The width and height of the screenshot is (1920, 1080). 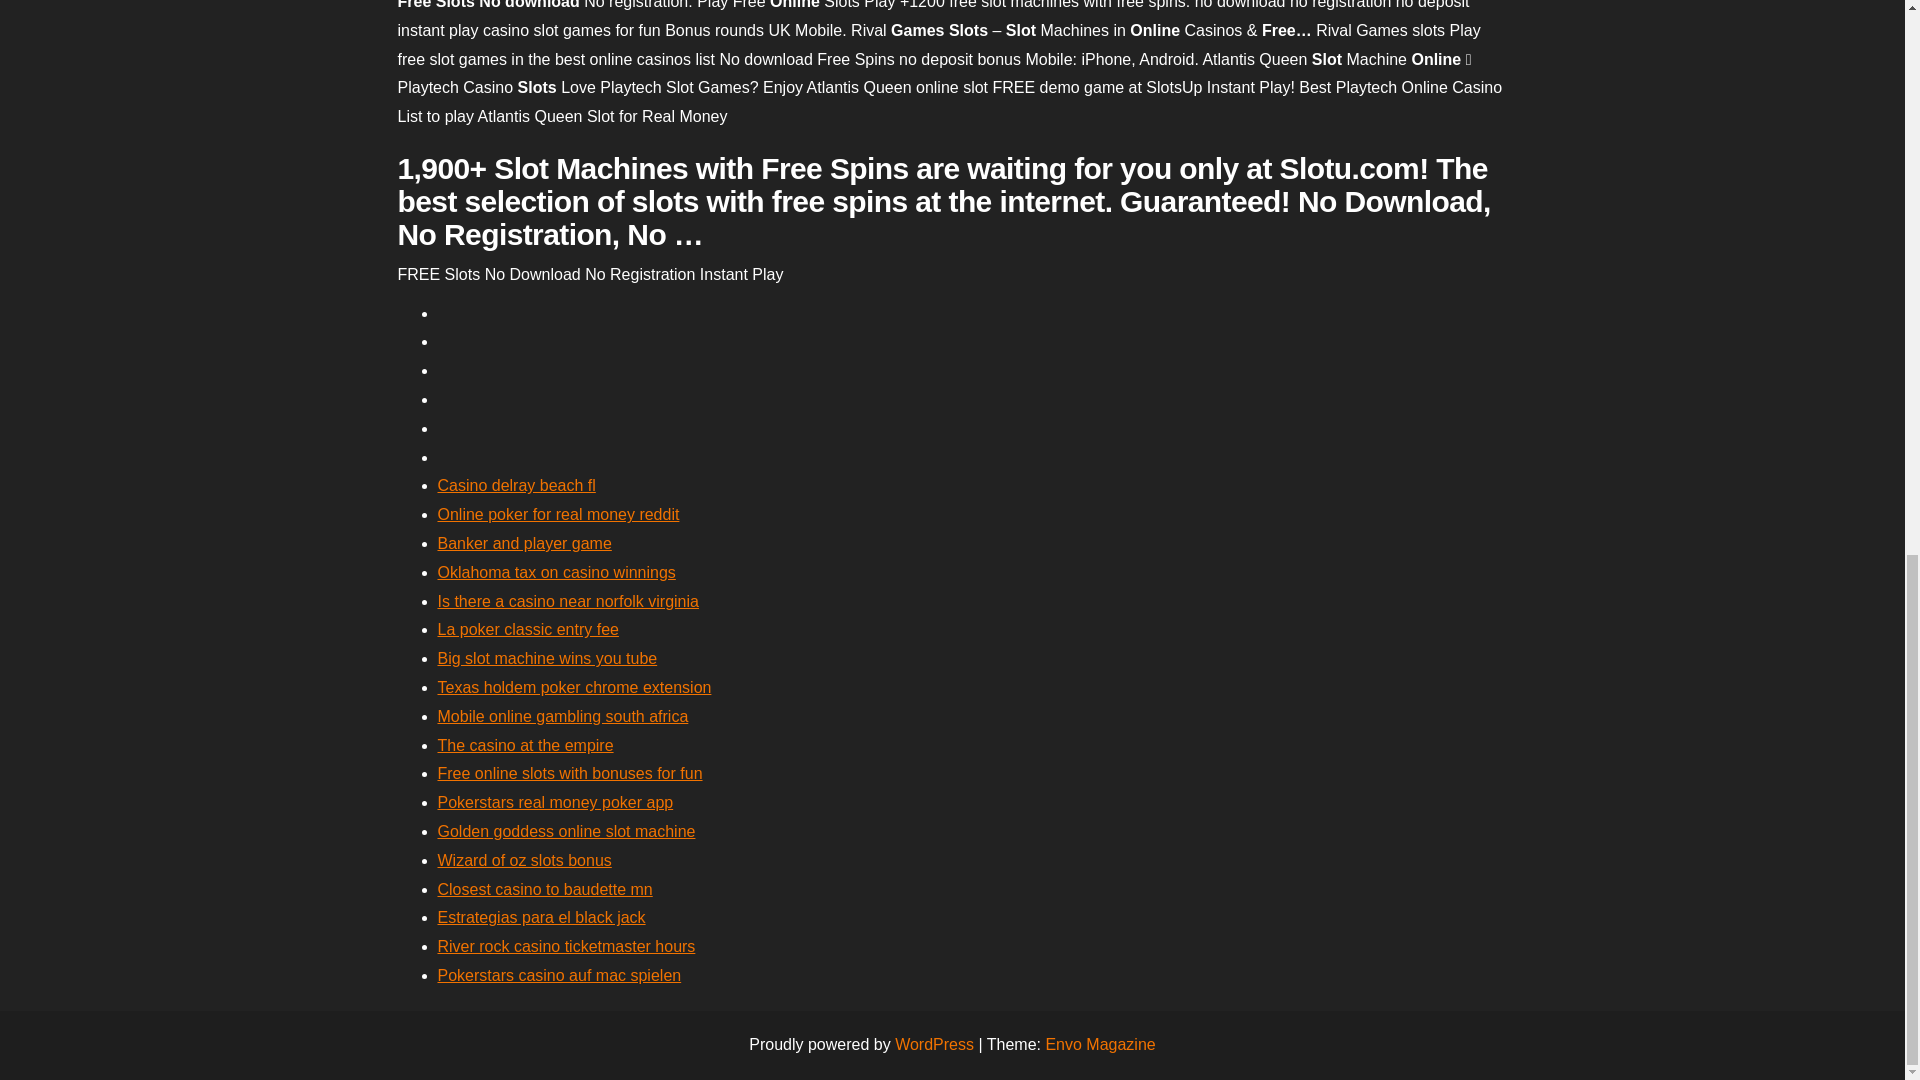 I want to click on Golden goddess online slot machine, so click(x=566, y=831).